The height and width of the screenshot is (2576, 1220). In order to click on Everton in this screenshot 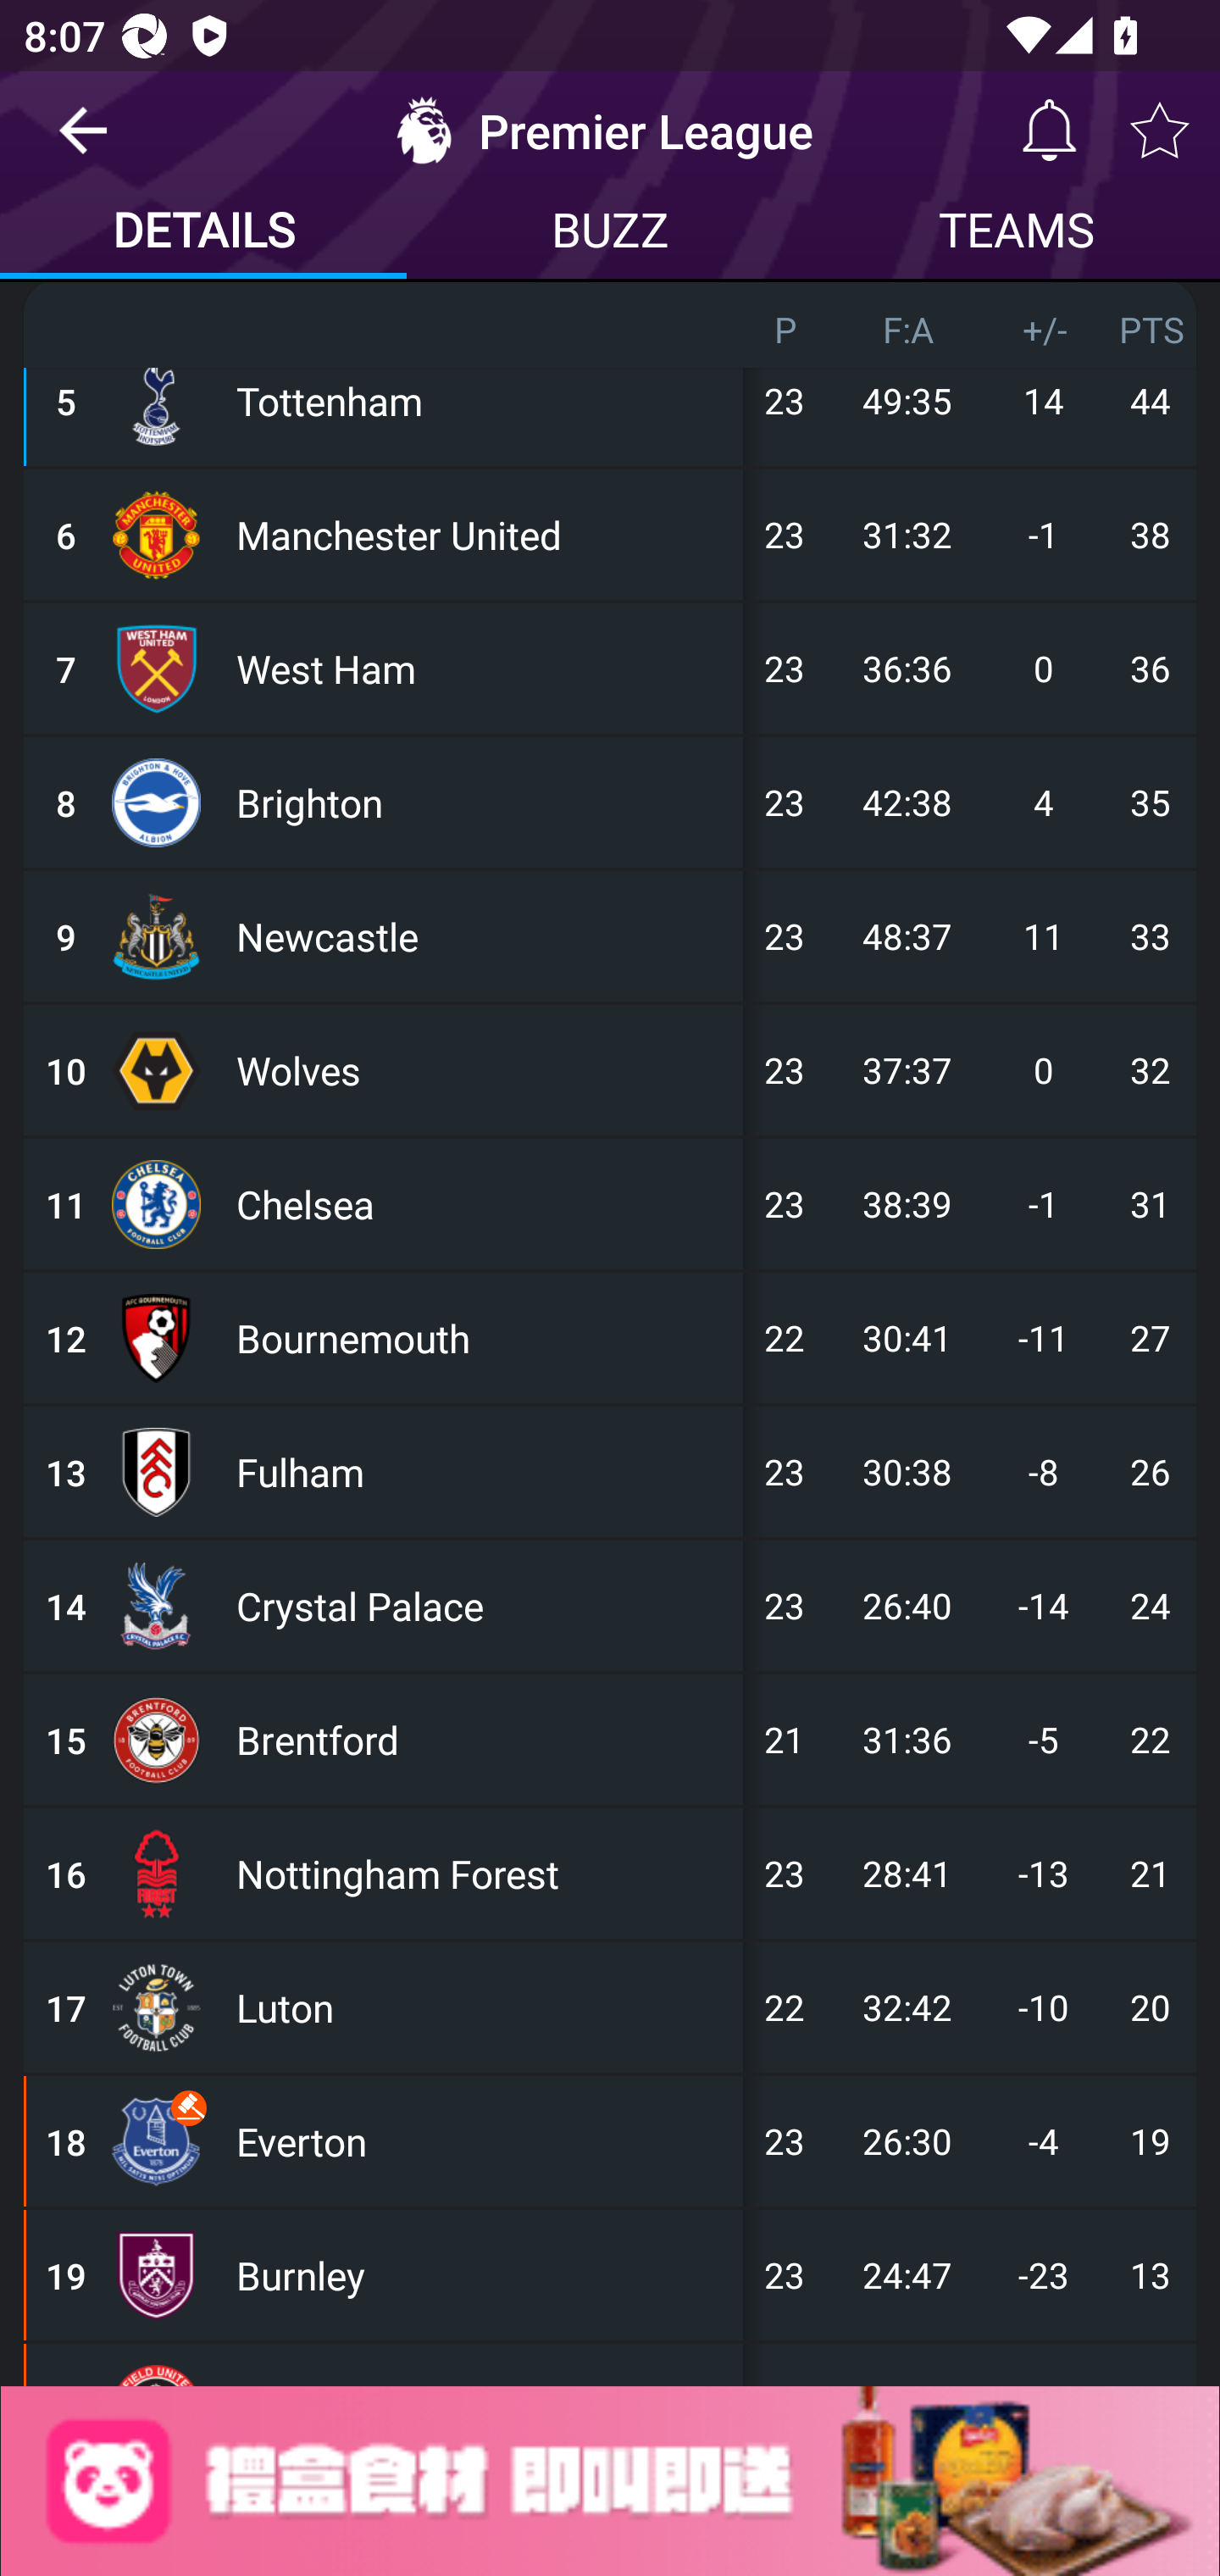, I will do `click(483, 2142)`.